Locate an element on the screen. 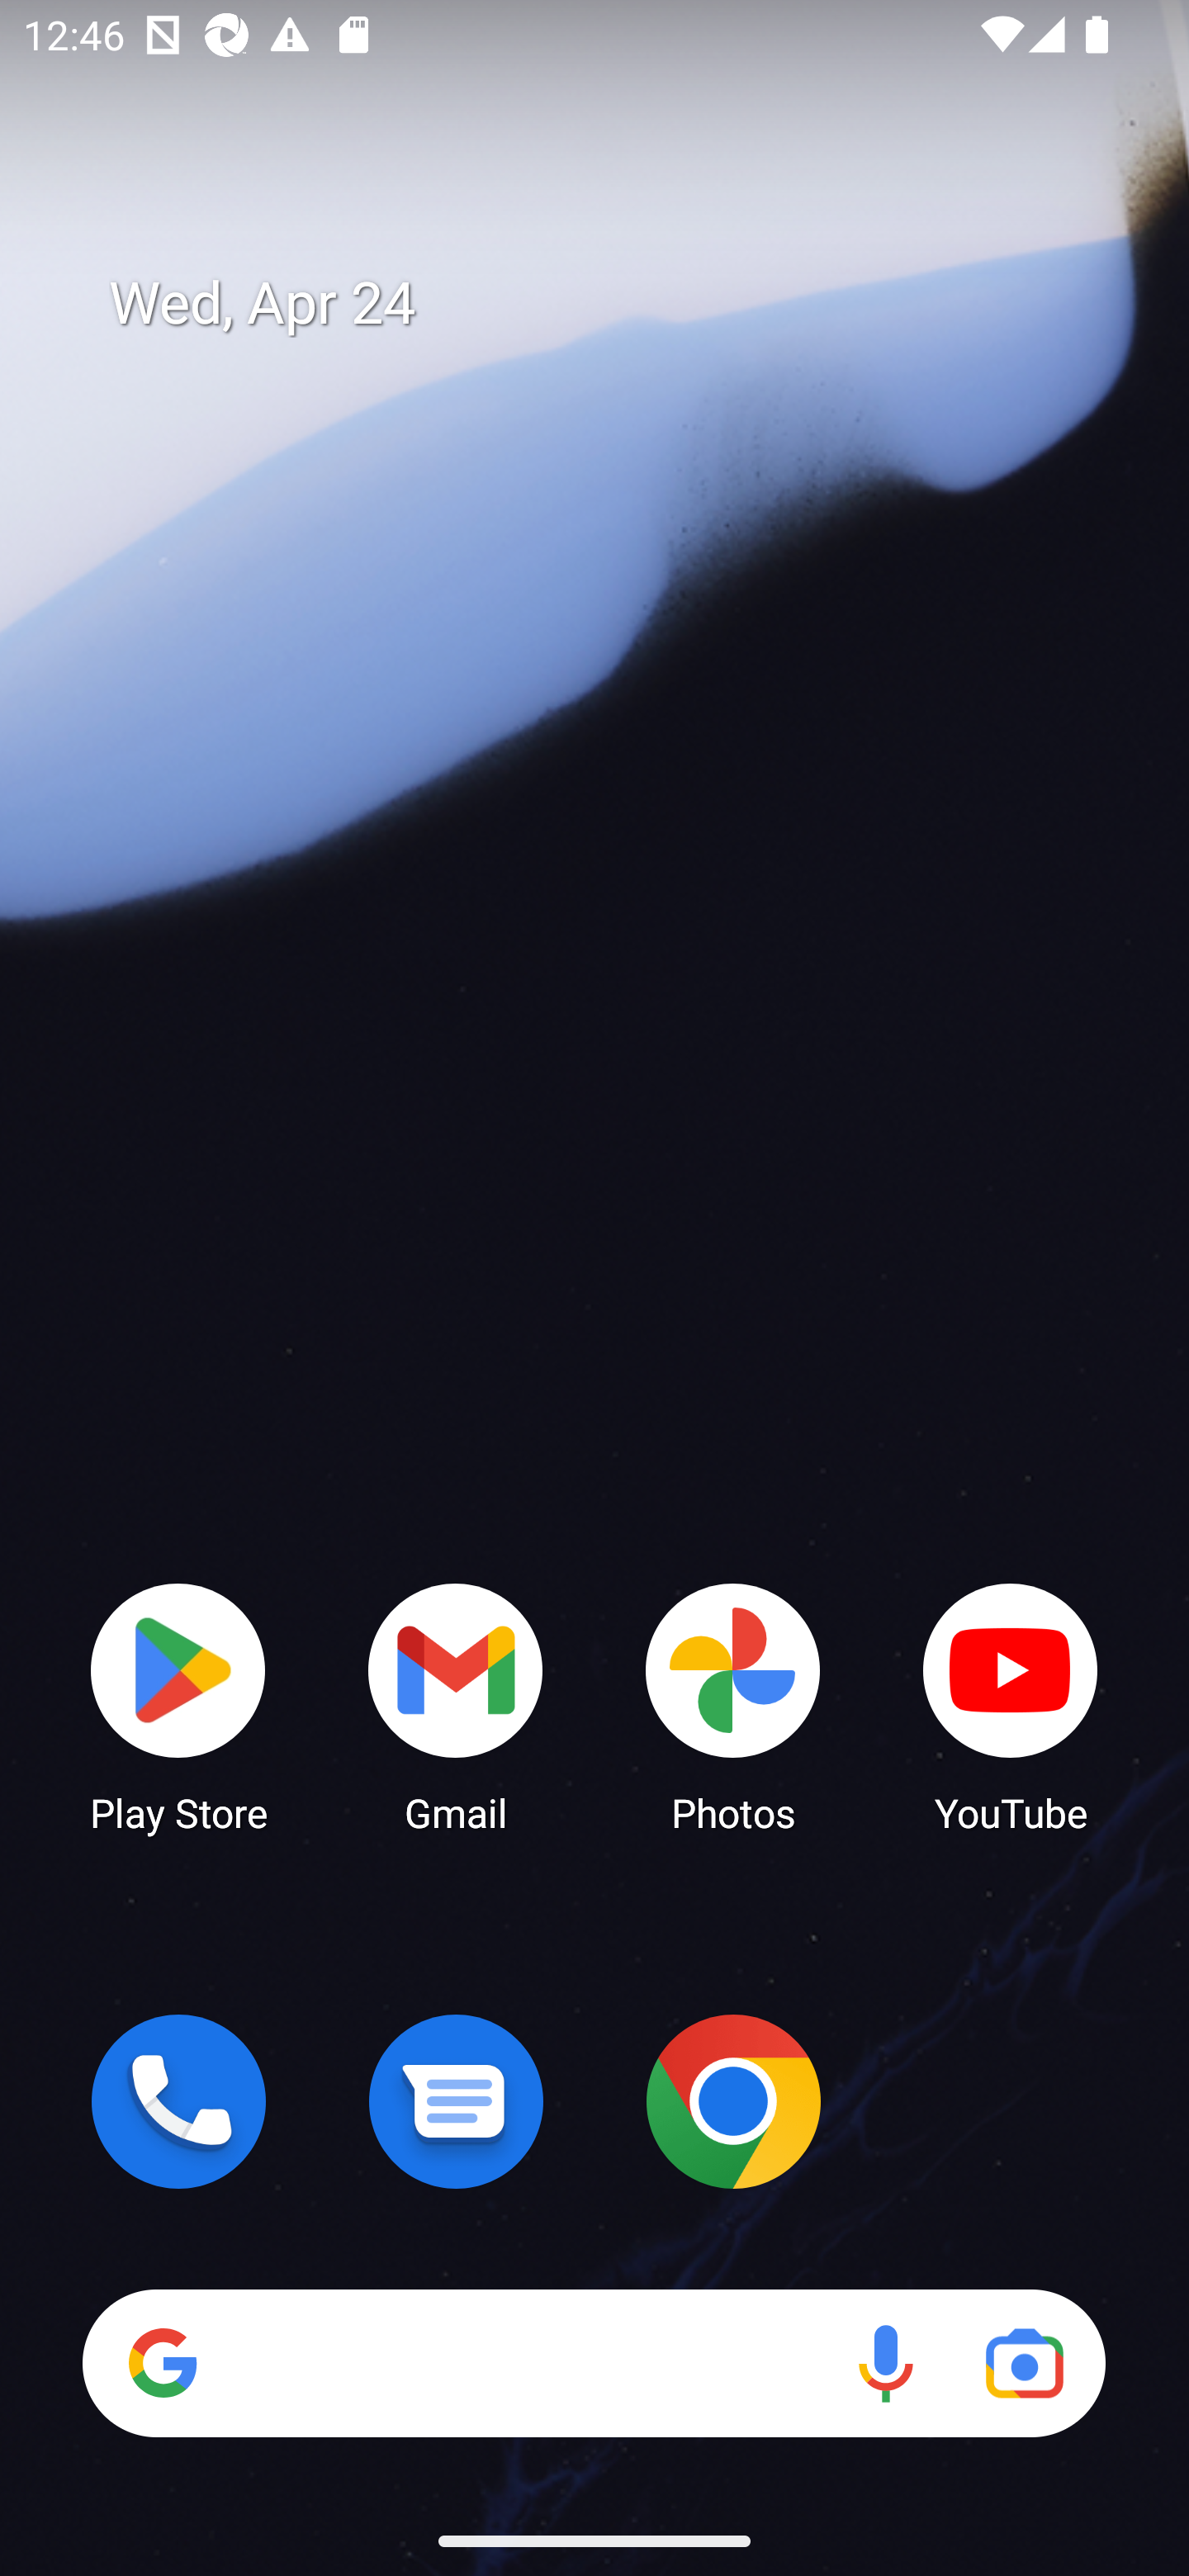  Chrome is located at coordinates (733, 2101).